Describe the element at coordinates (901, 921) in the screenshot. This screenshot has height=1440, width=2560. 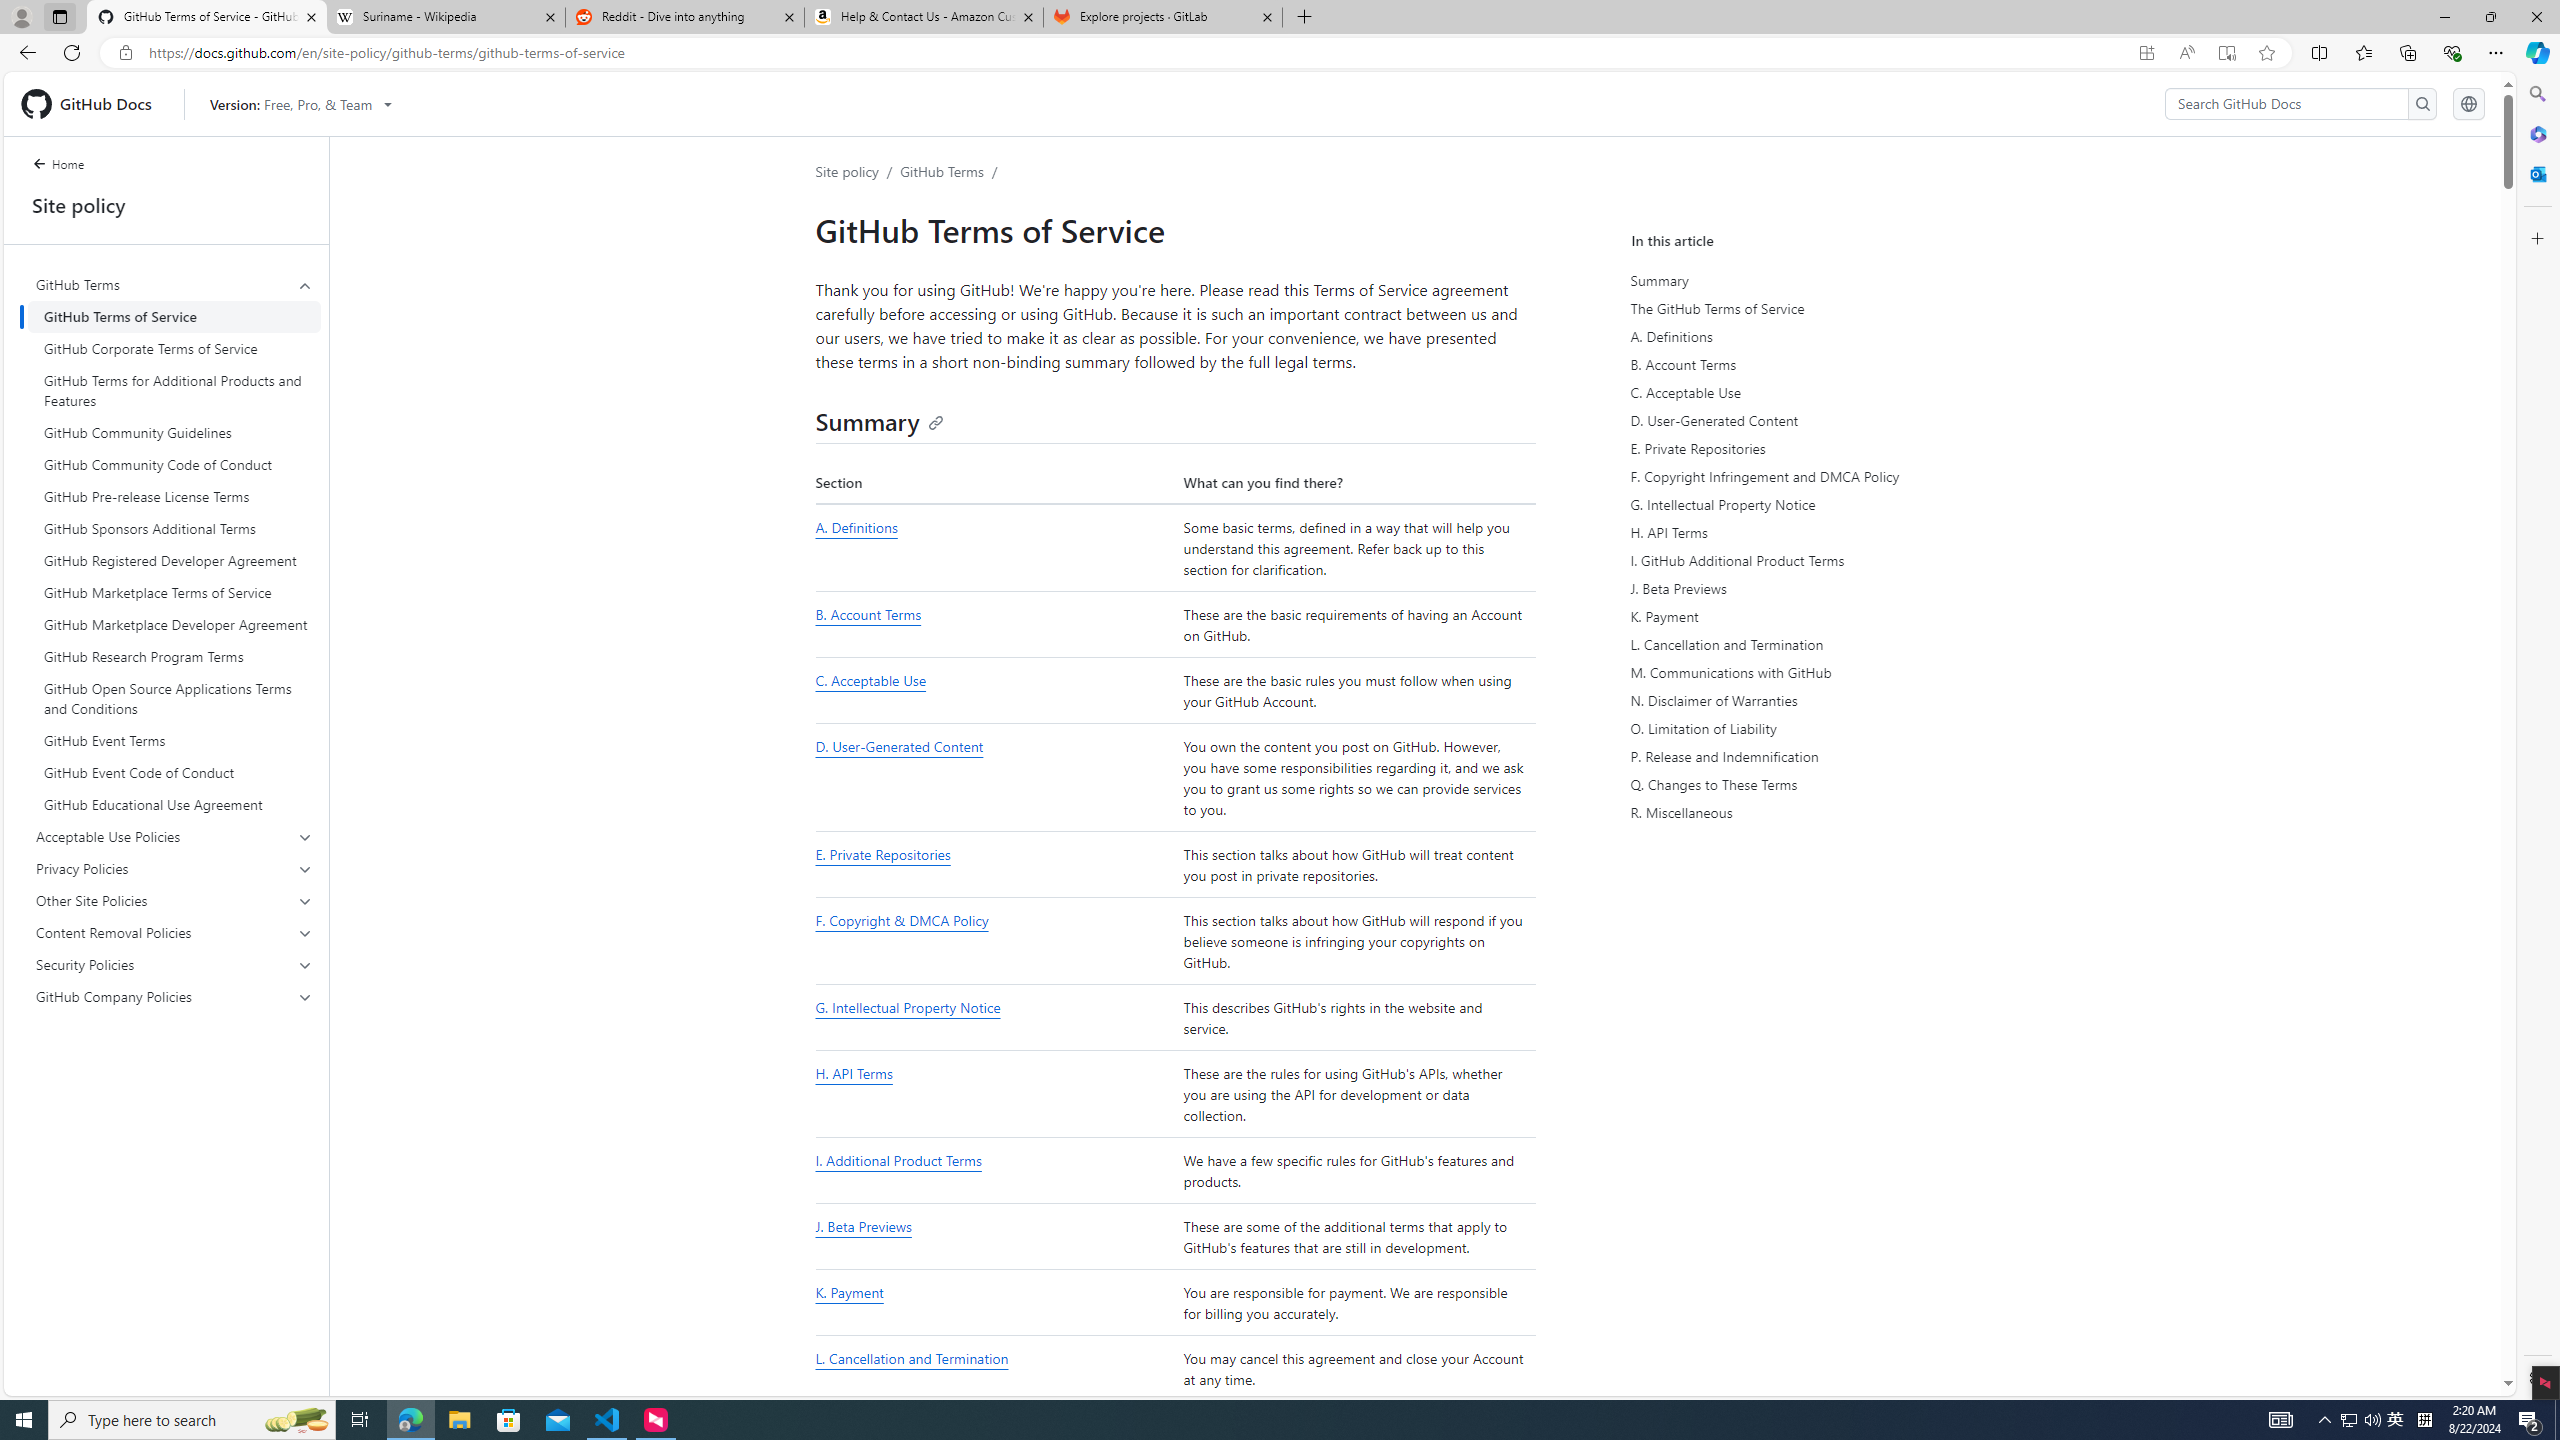
I see `F. Copyright & DMCA Policy` at that location.